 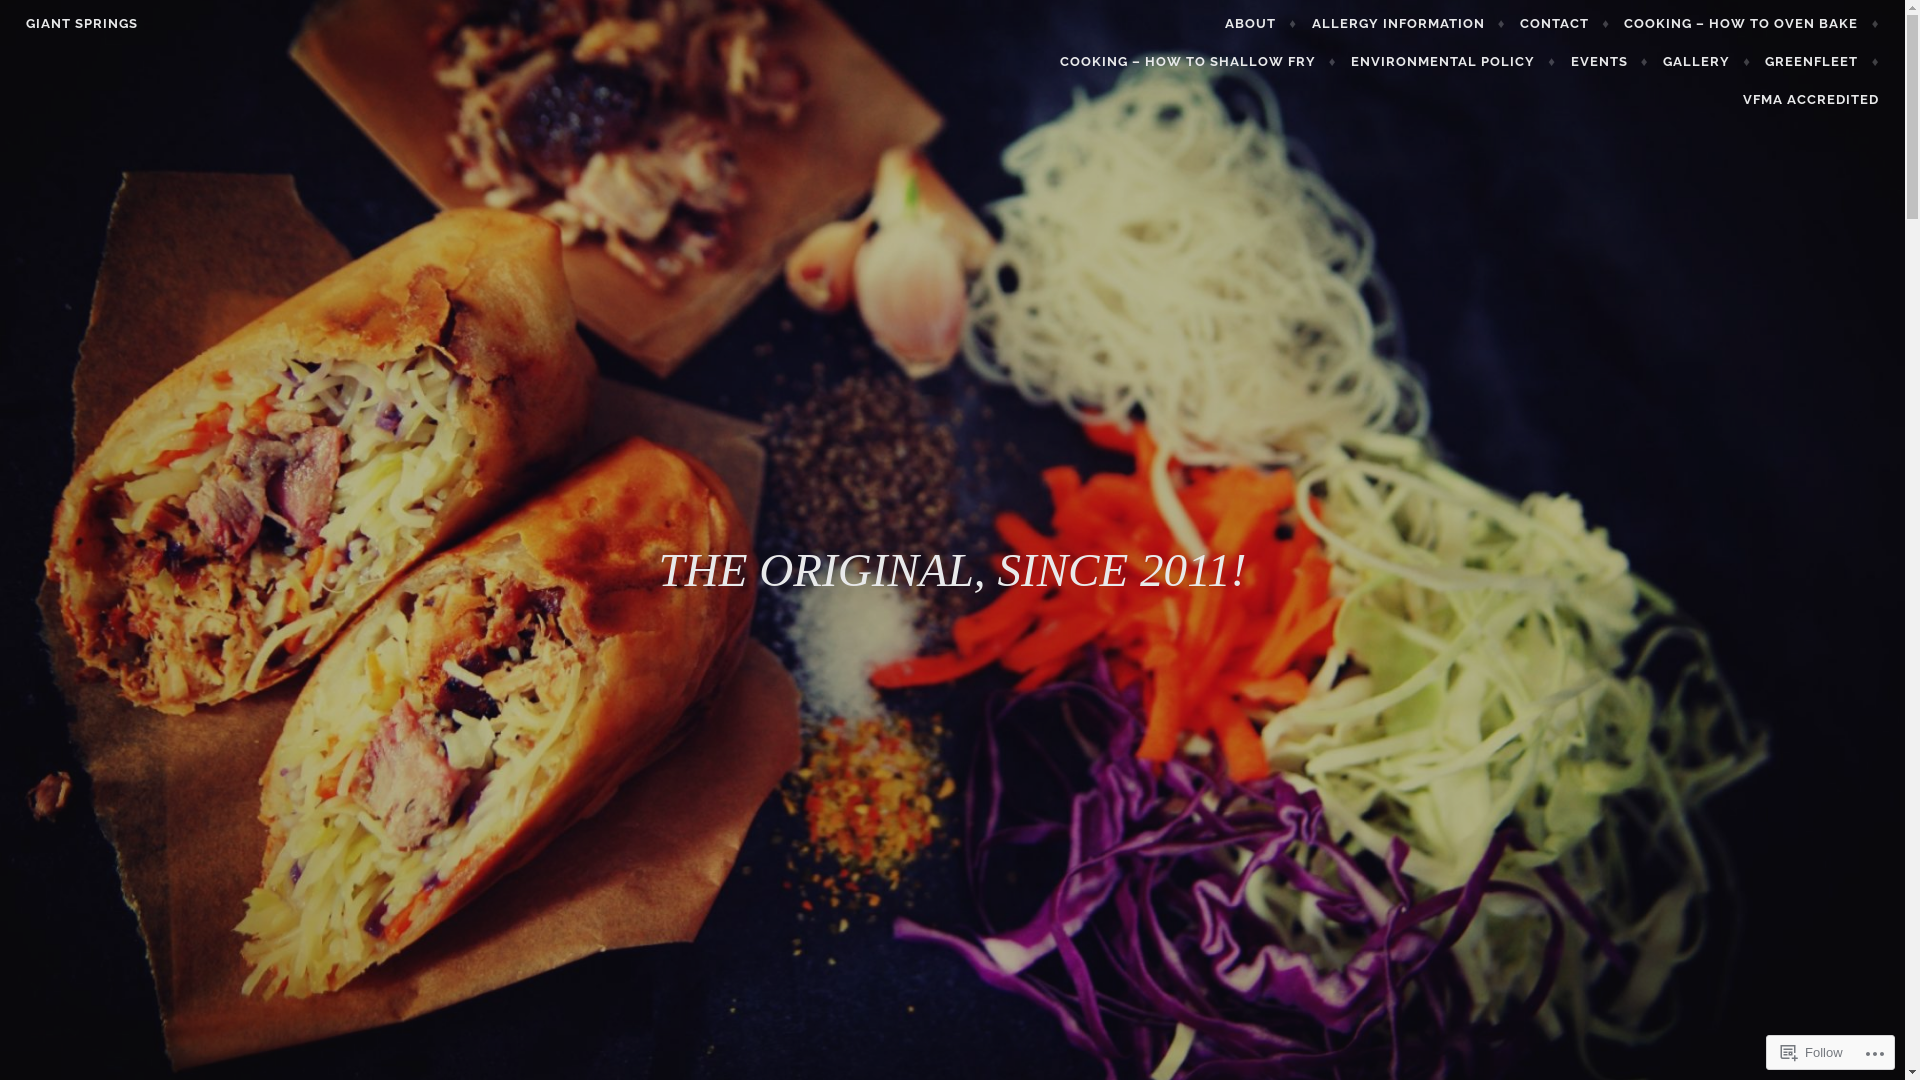 I want to click on ENVIRONMENTAL POLICY, so click(x=1454, y=62).